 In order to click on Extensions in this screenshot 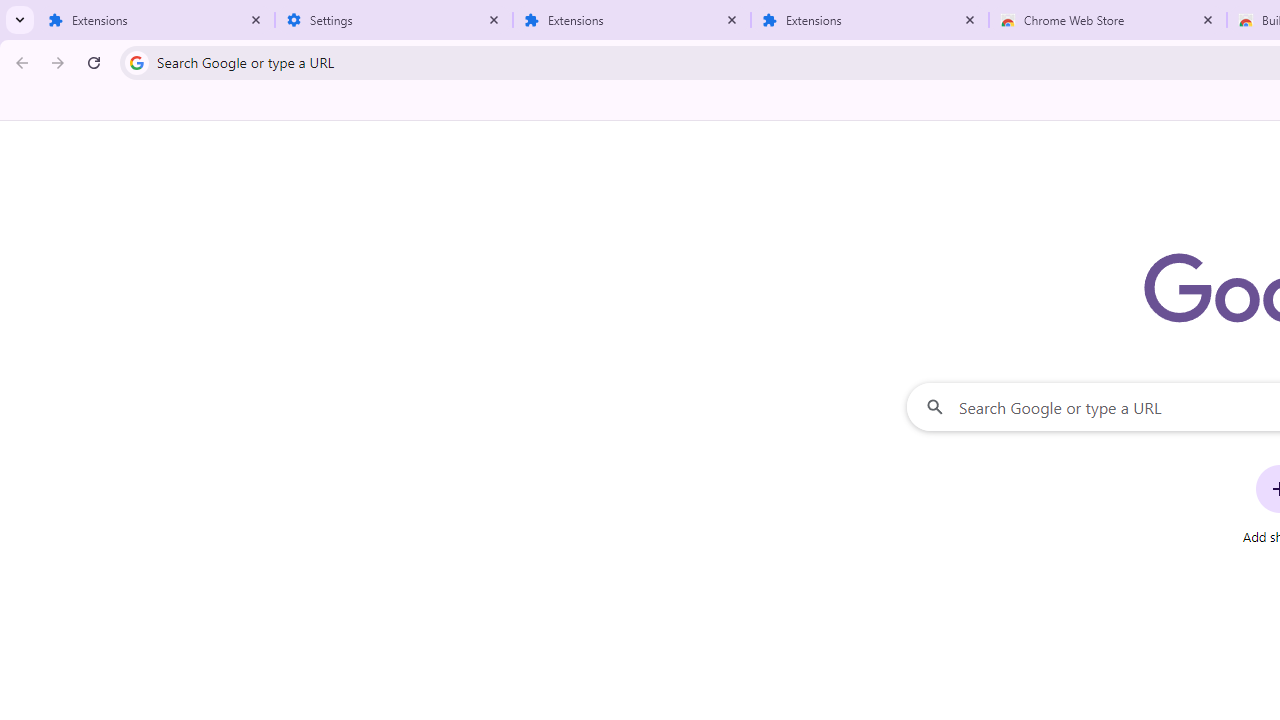, I will do `click(156, 20)`.